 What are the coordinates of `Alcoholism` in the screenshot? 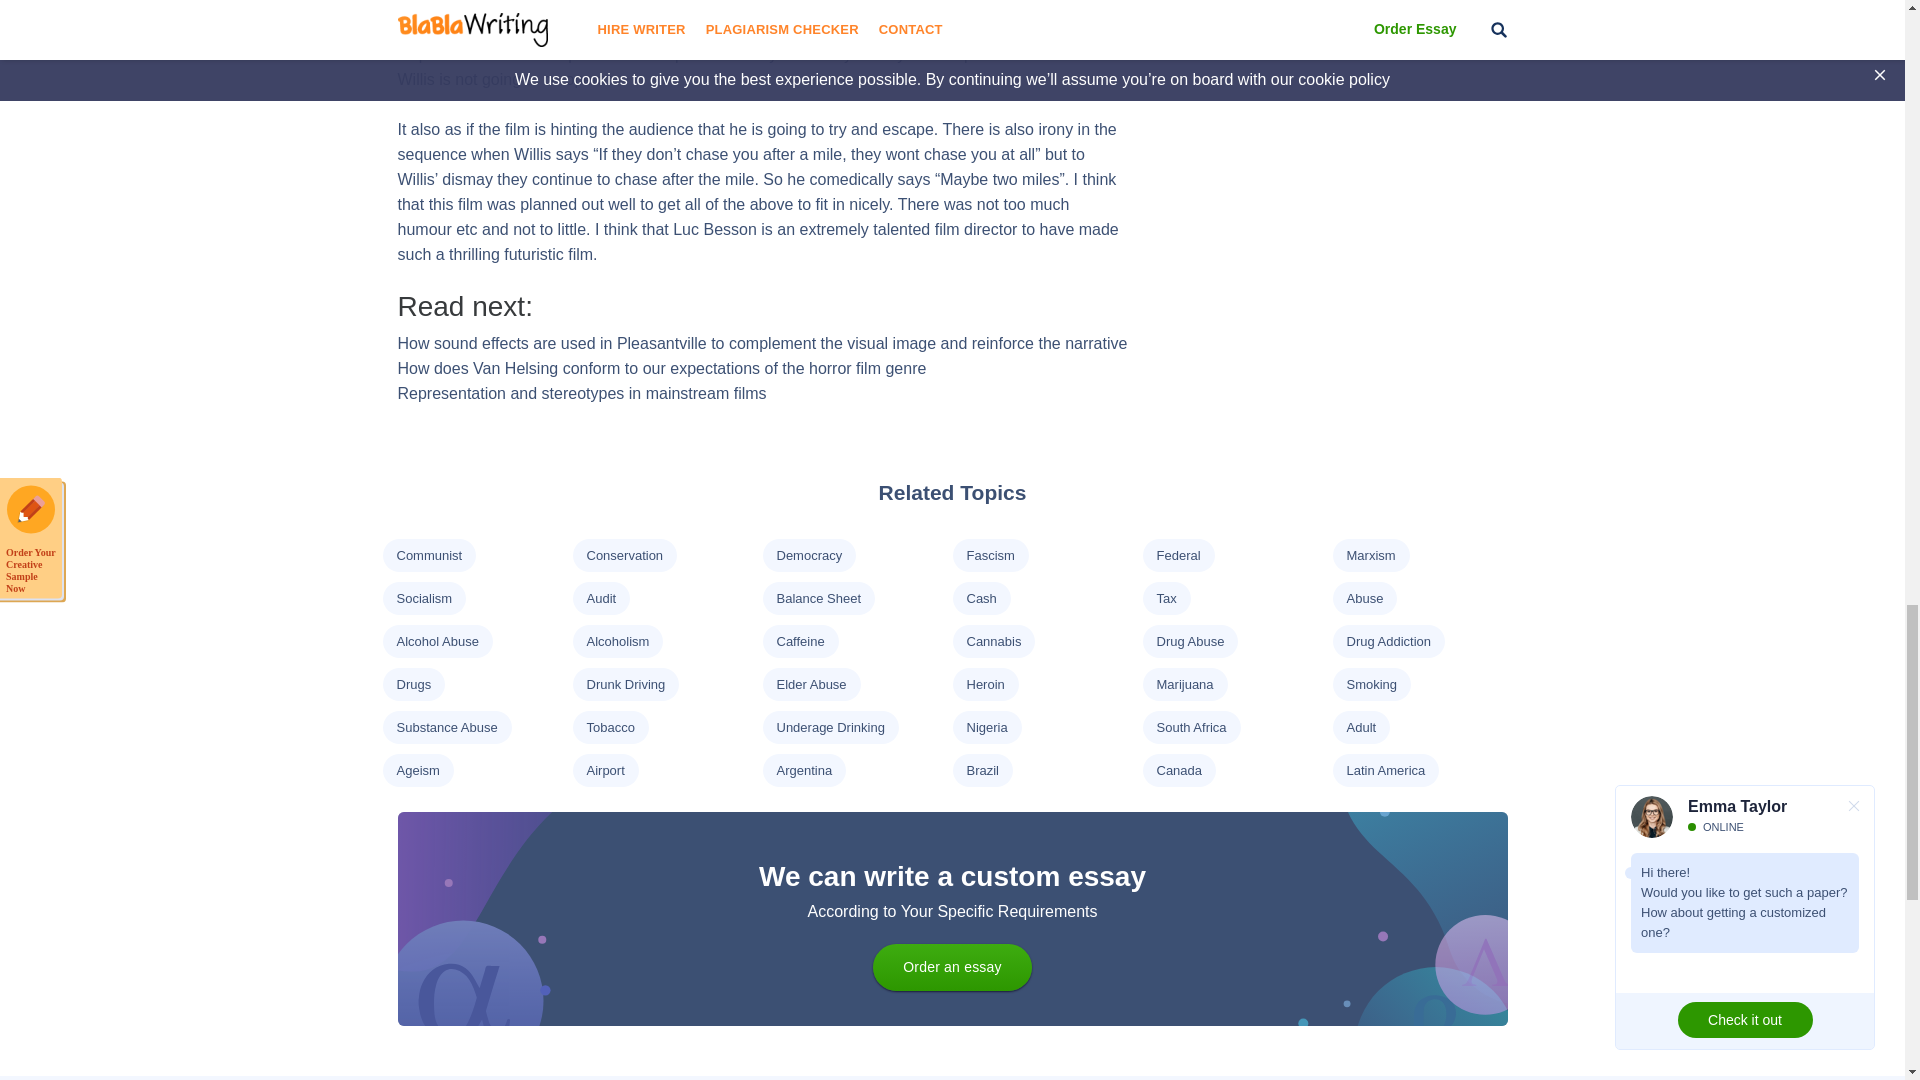 It's located at (616, 641).